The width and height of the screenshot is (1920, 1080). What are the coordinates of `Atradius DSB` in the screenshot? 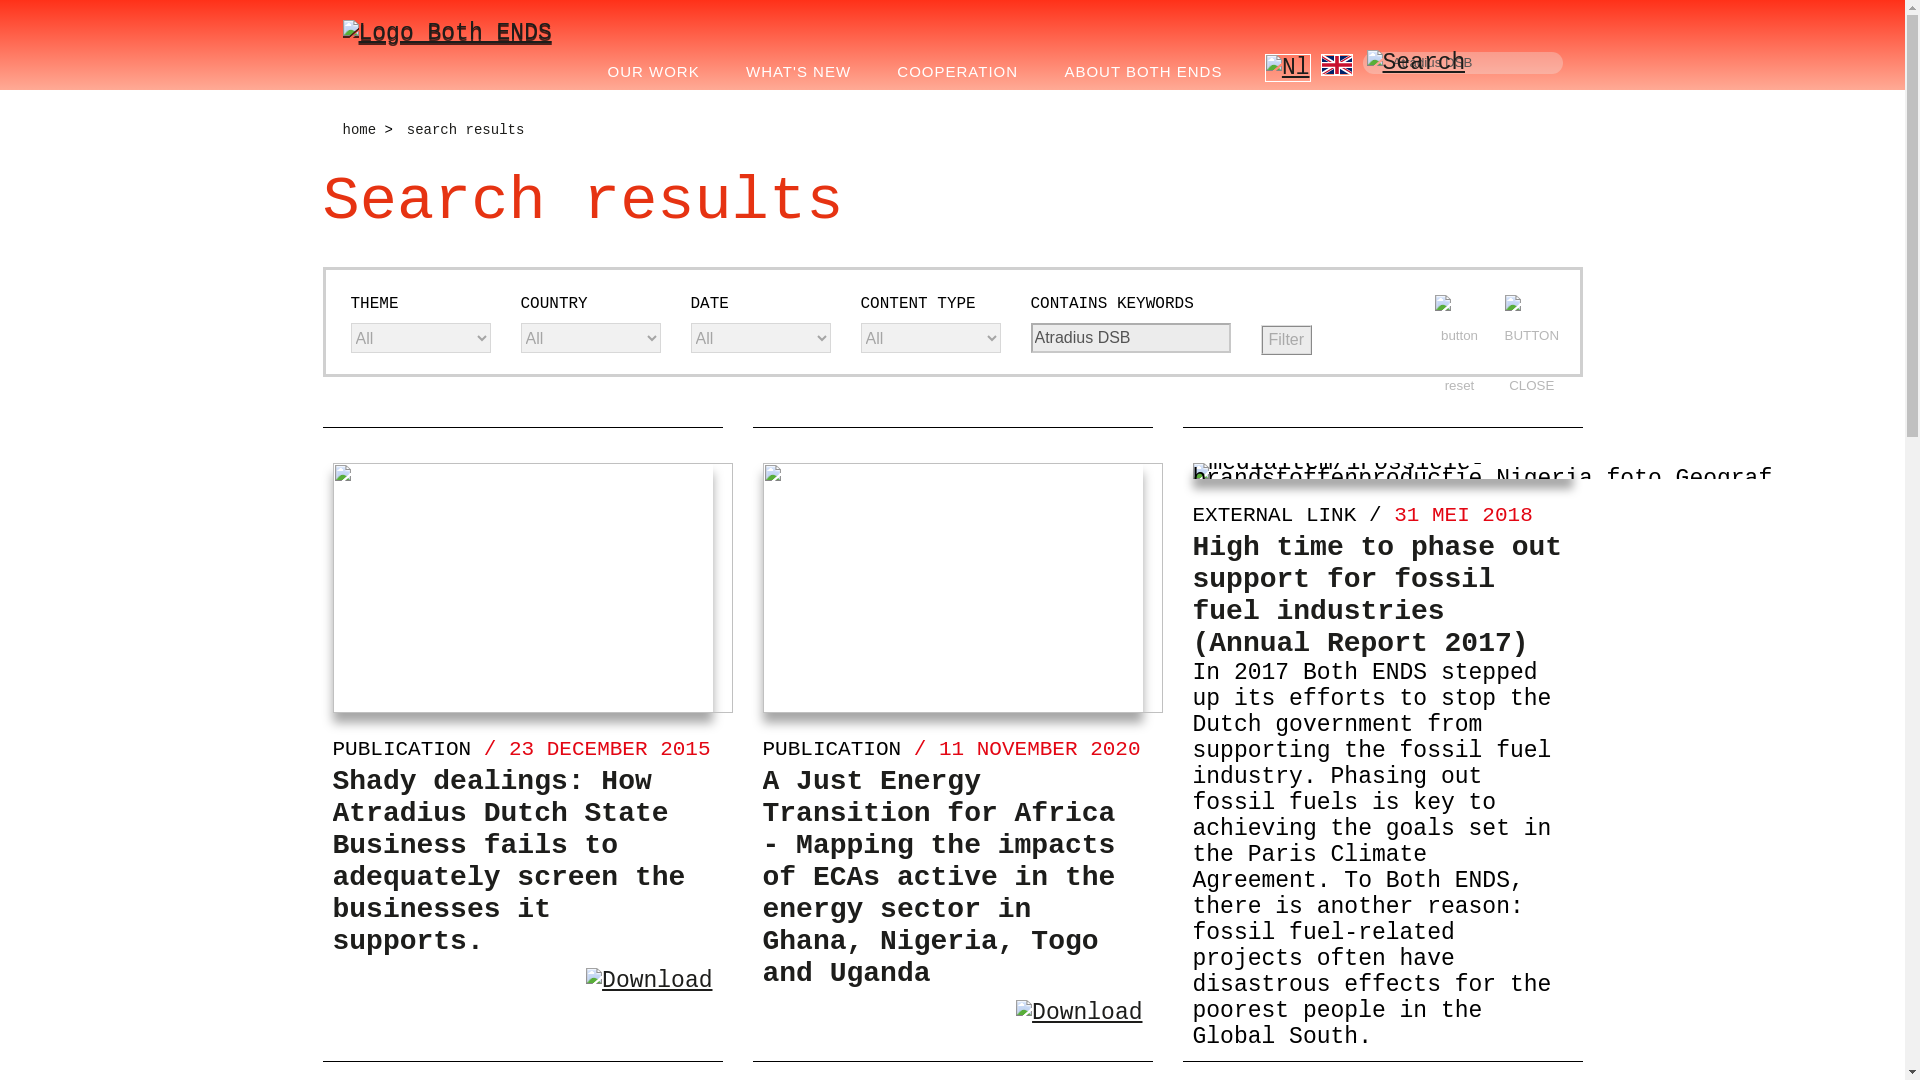 It's located at (1130, 338).